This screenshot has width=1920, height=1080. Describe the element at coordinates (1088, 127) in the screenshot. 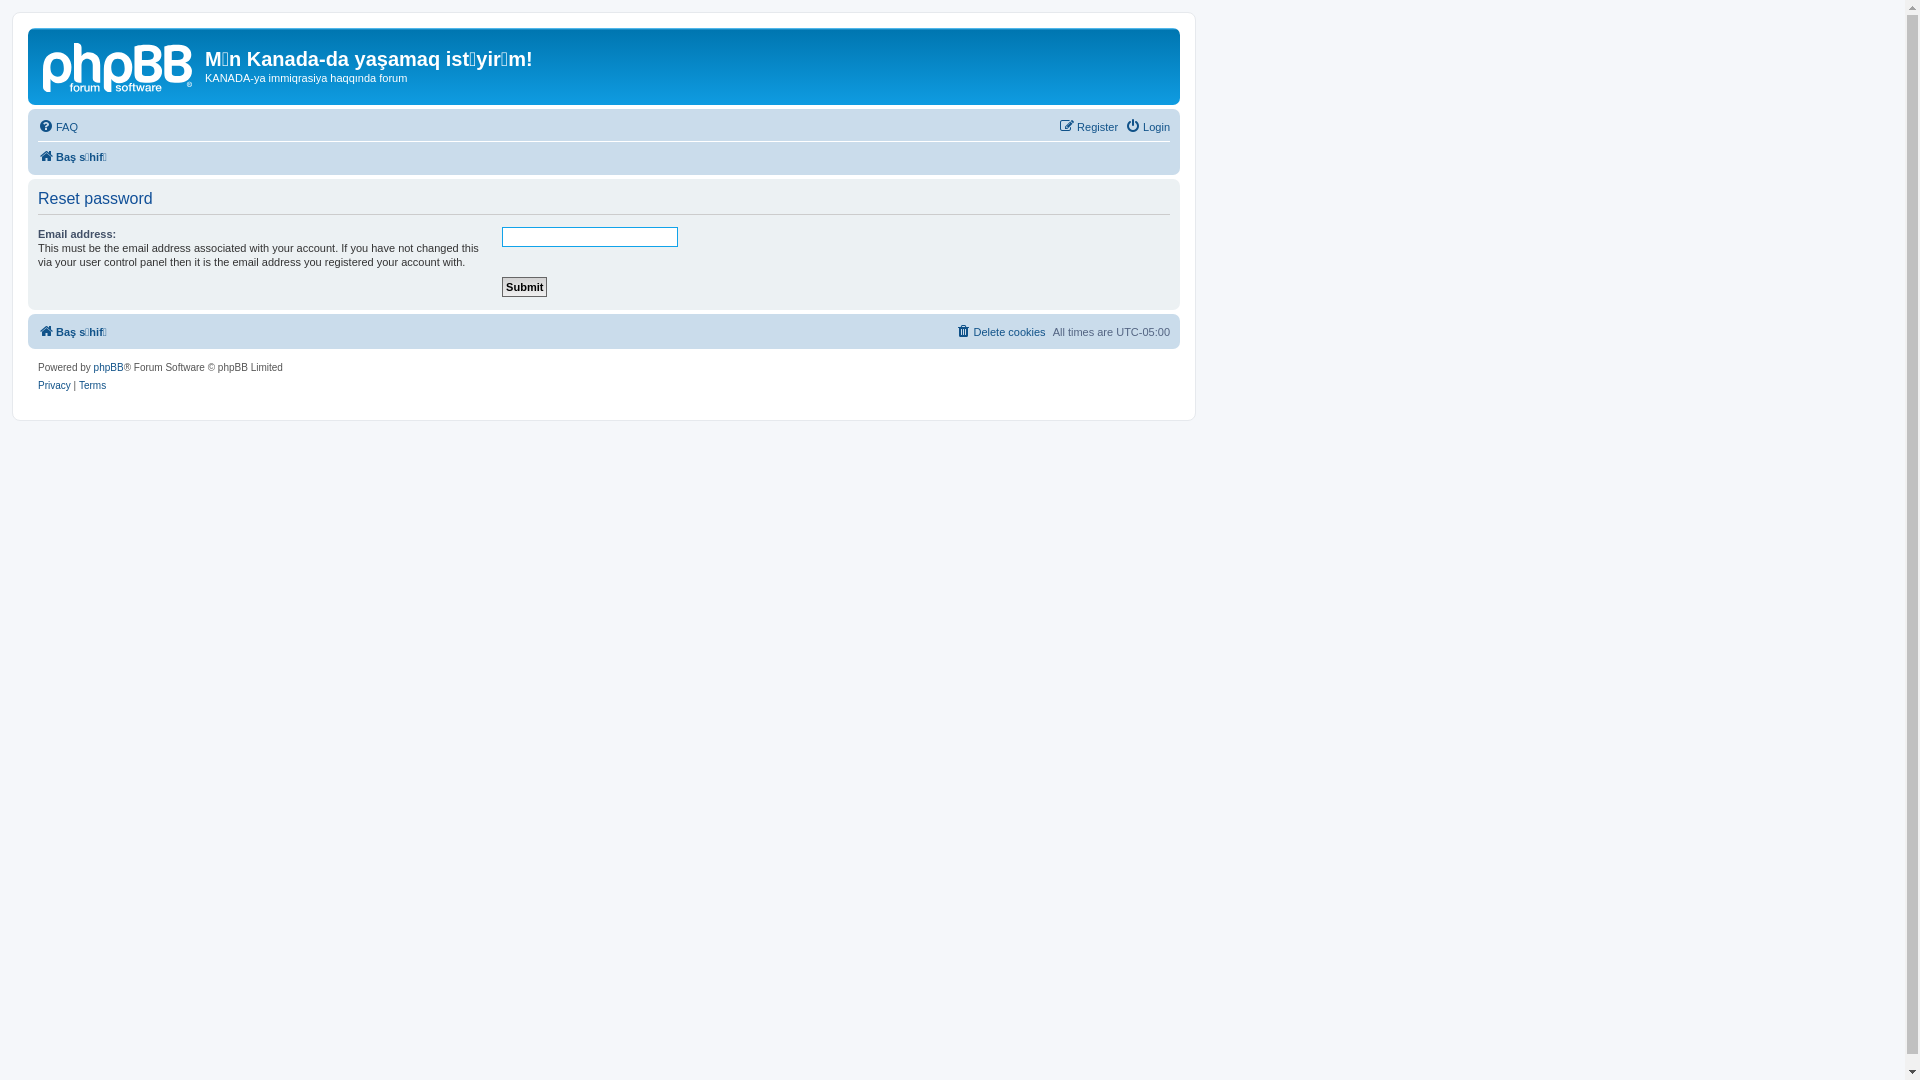

I see `Register` at that location.